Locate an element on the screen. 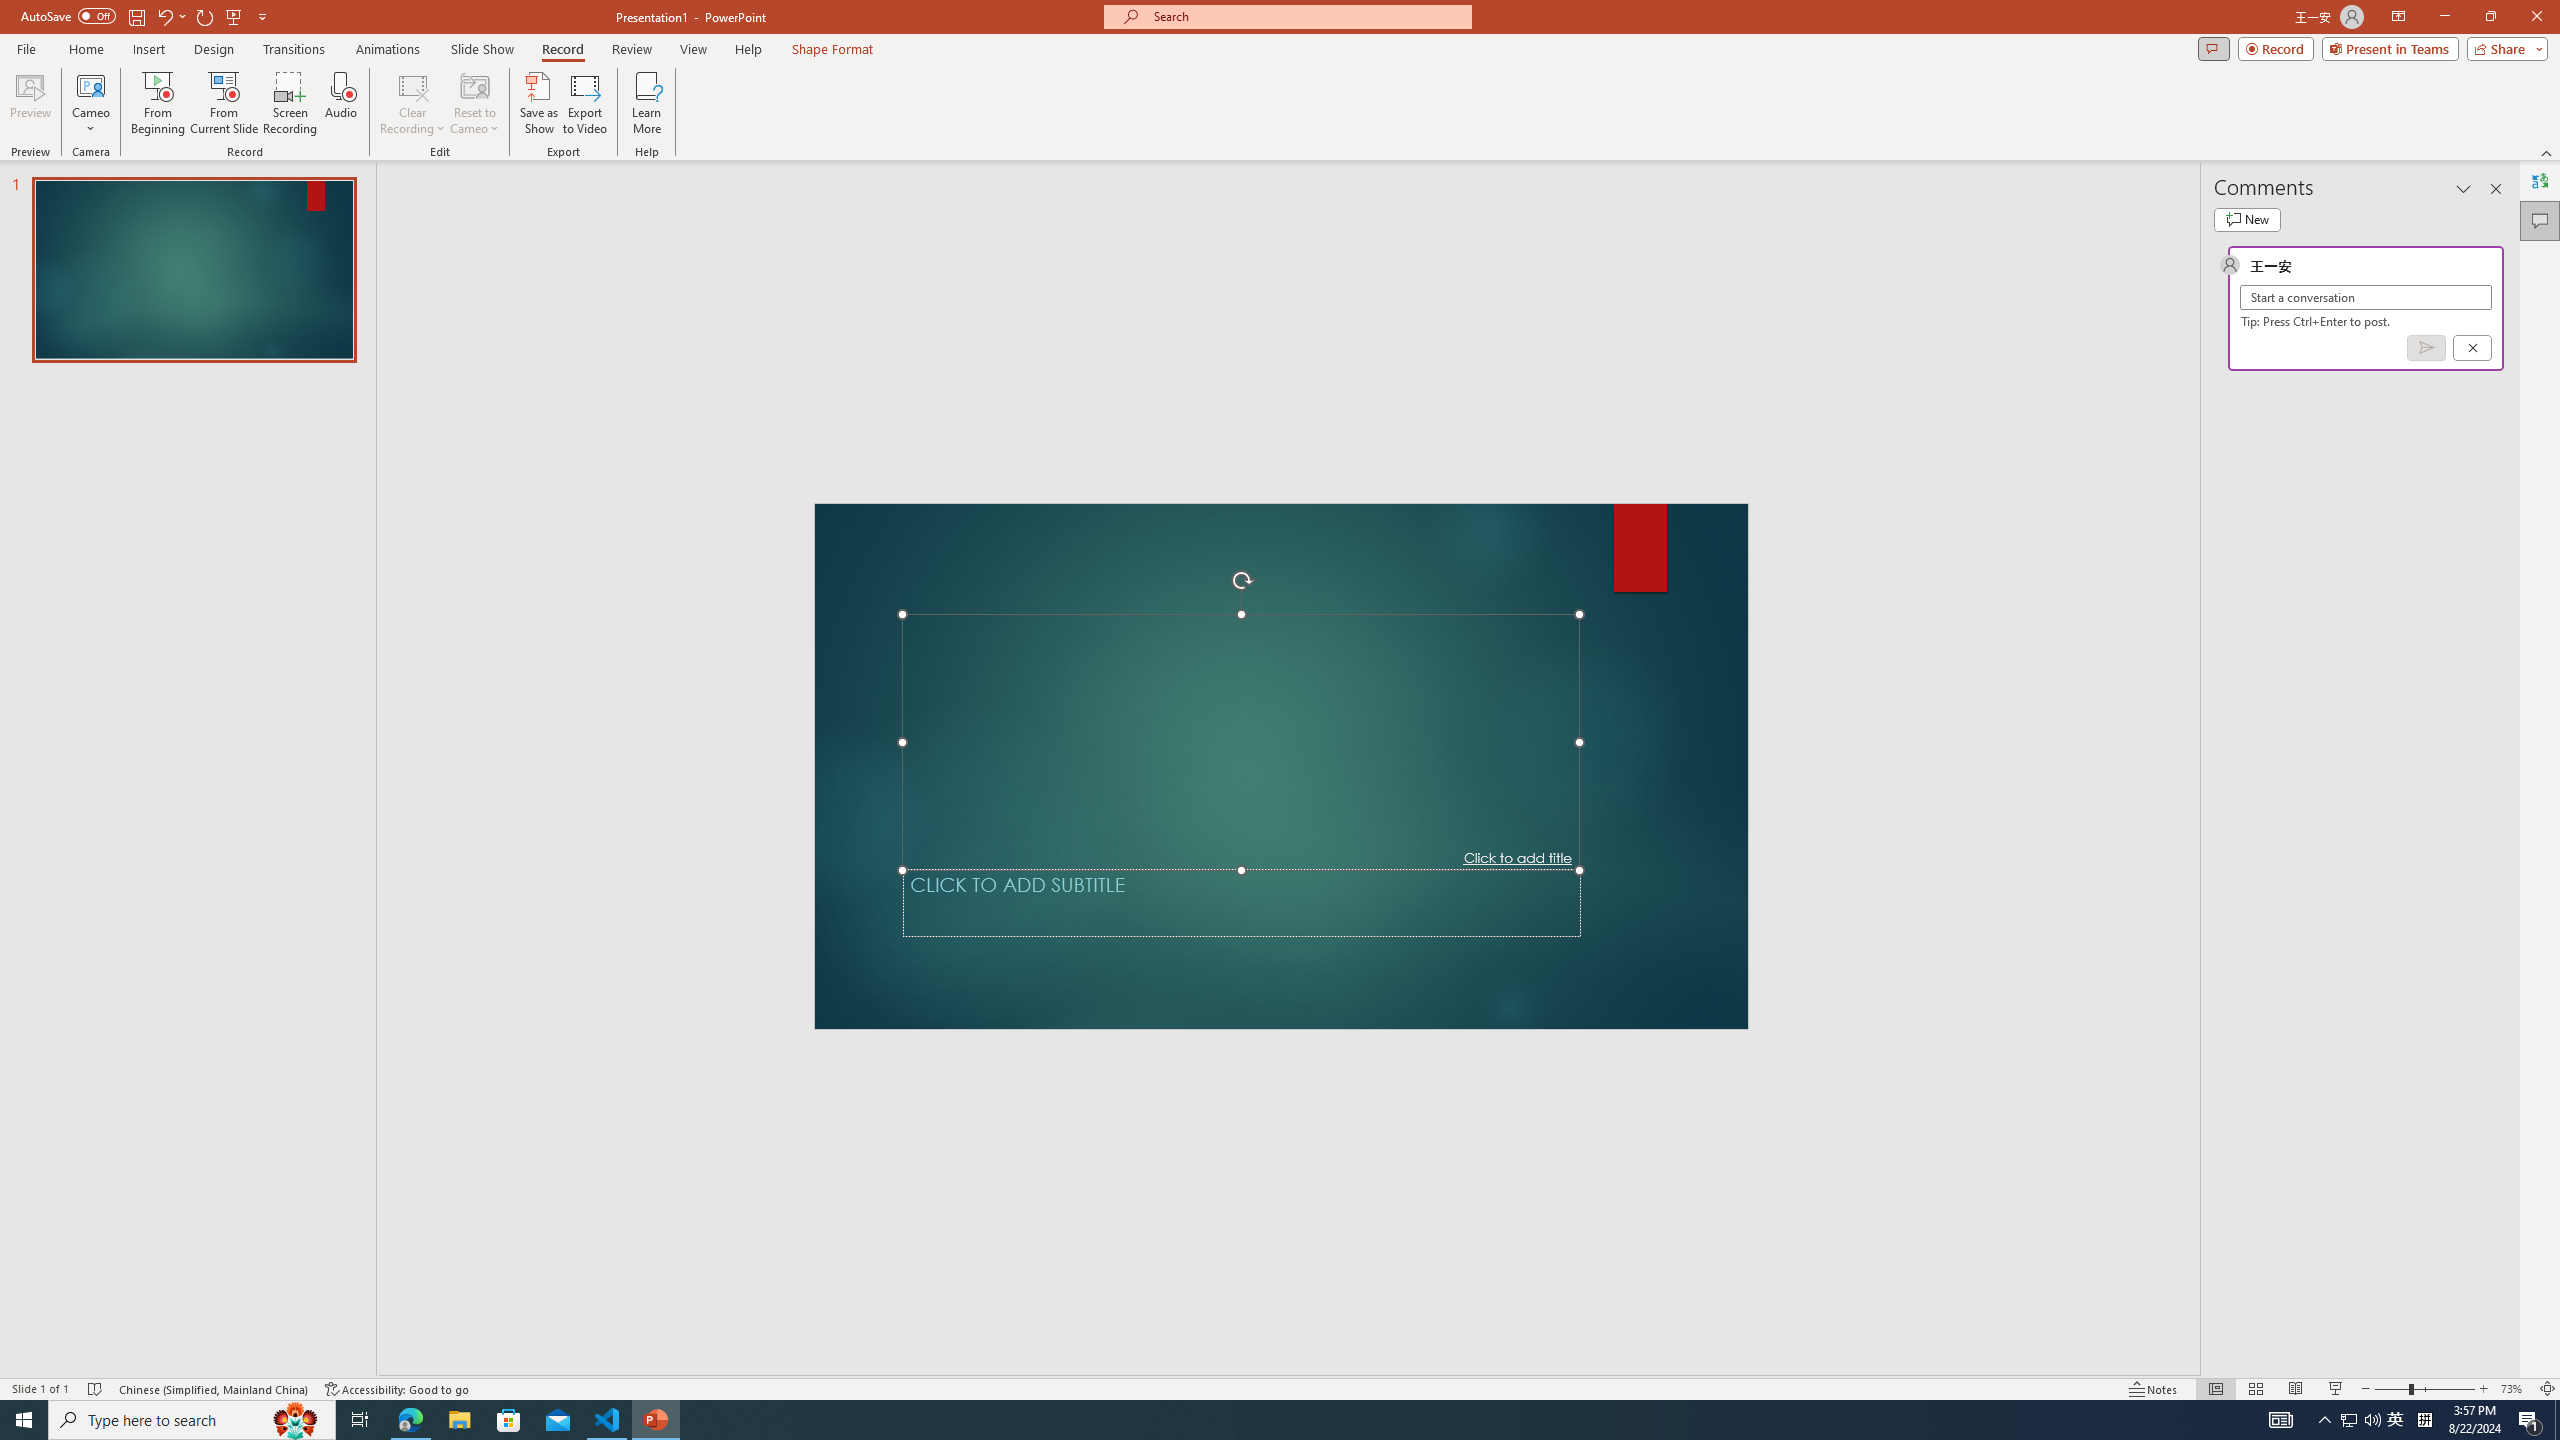 The height and width of the screenshot is (1440, 2560). Home is located at coordinates (128, 84).